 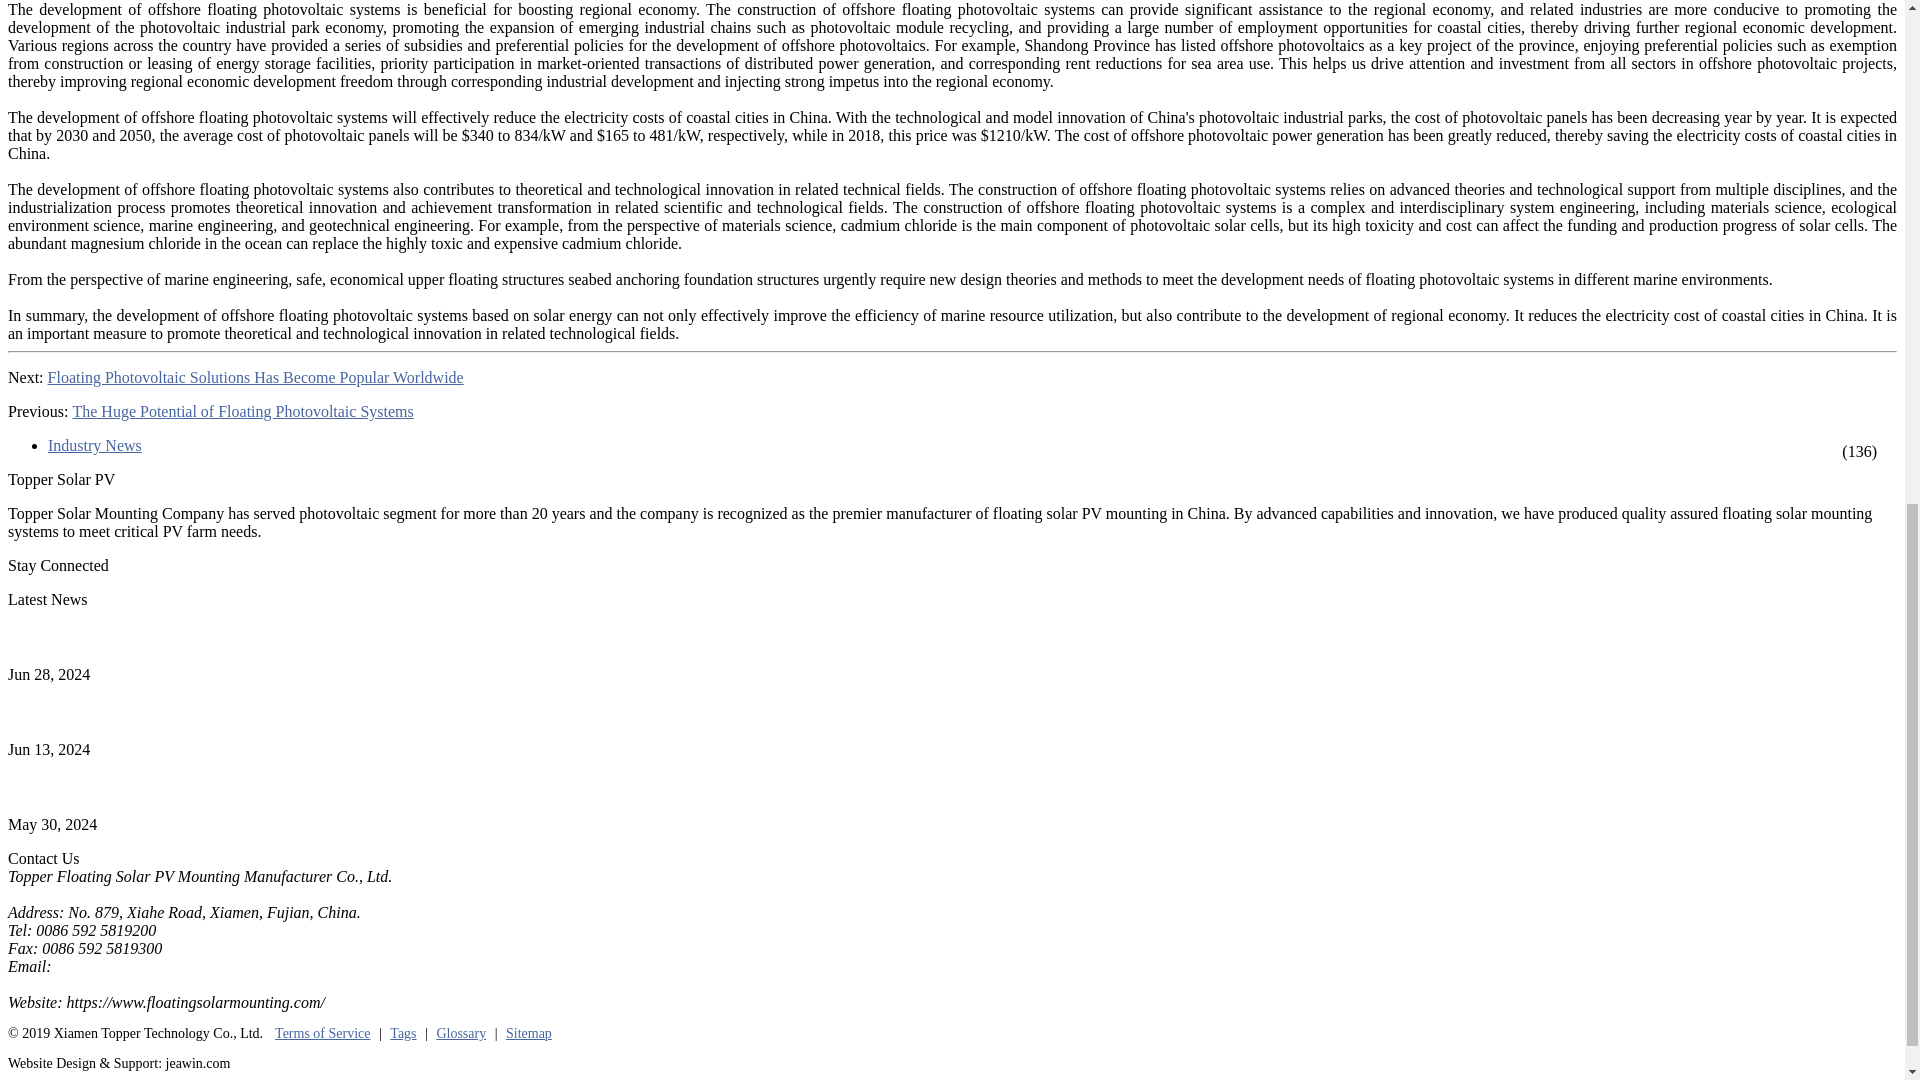 I want to click on Highly Reliable Floating PV Solutions Are Being Developed, so click(x=202, y=638).